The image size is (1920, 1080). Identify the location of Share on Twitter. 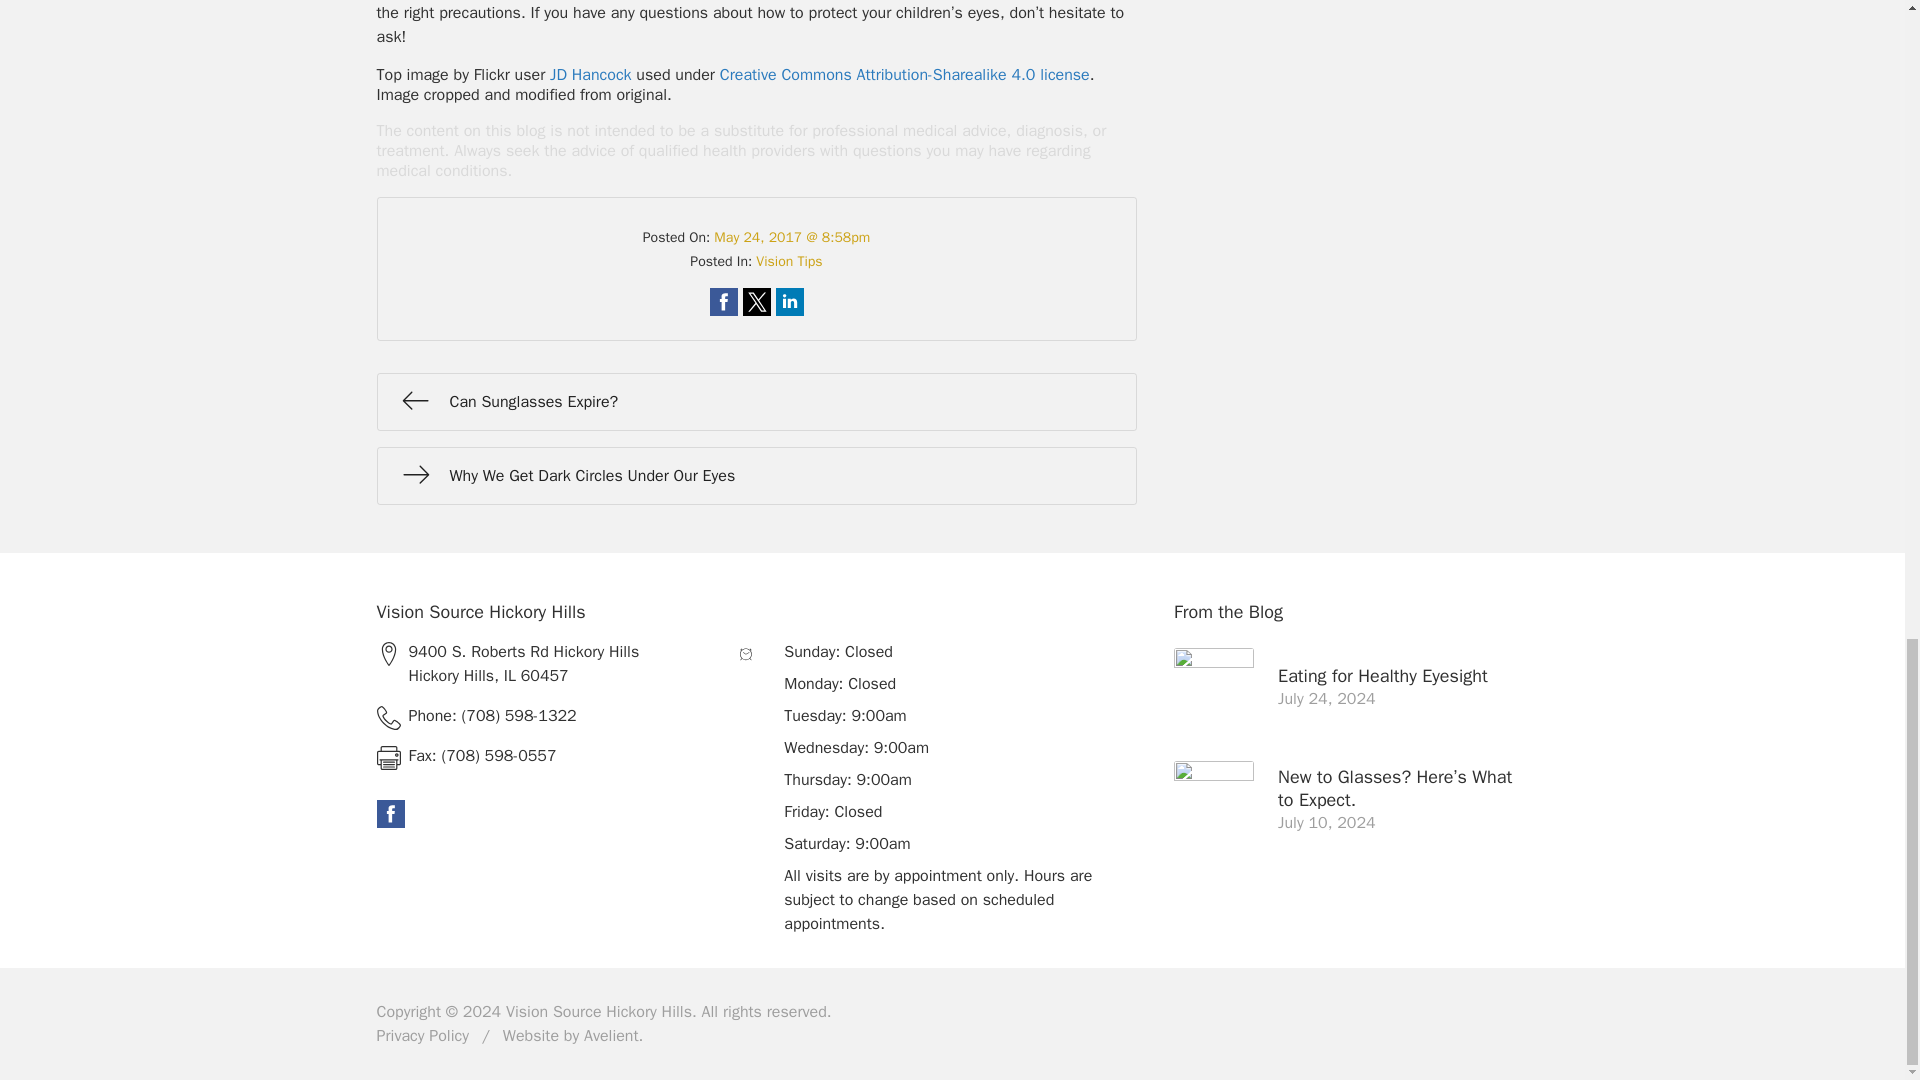
(755, 302).